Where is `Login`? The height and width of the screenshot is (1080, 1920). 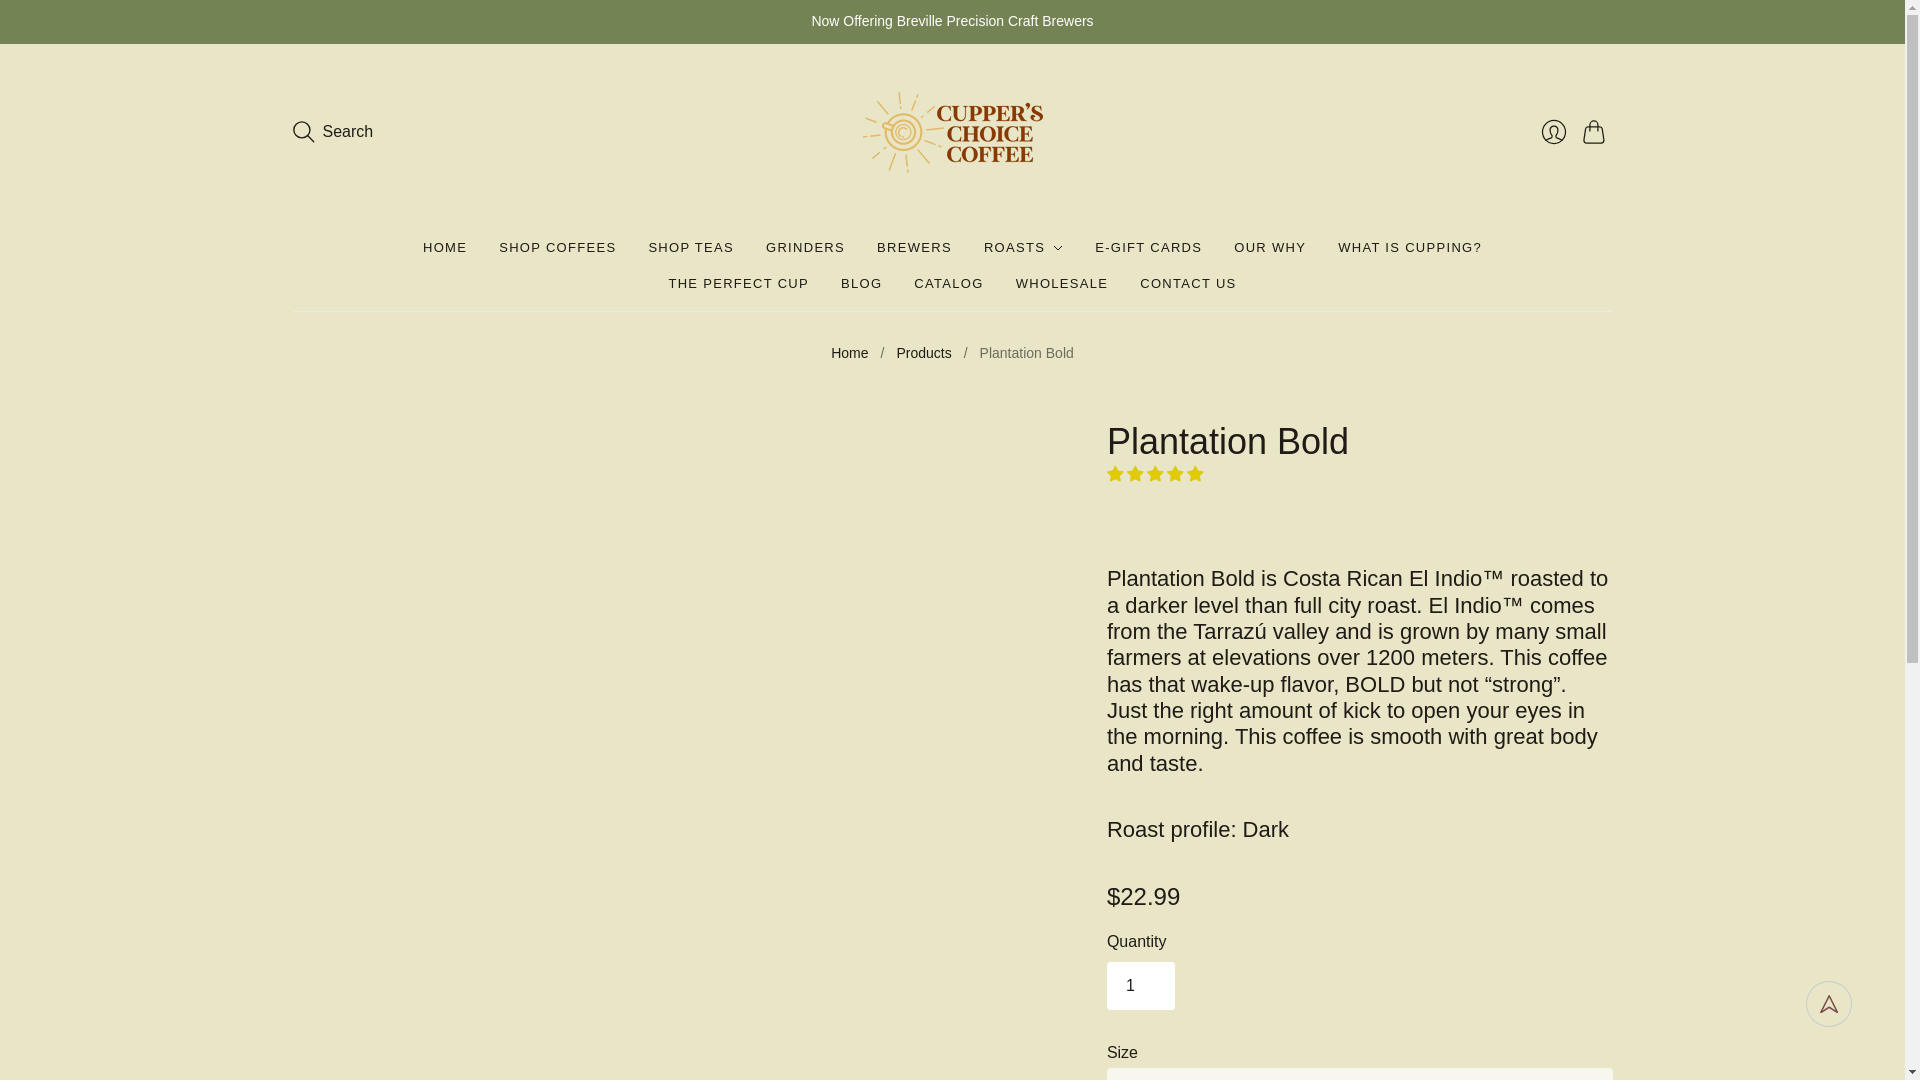 Login is located at coordinates (1553, 132).